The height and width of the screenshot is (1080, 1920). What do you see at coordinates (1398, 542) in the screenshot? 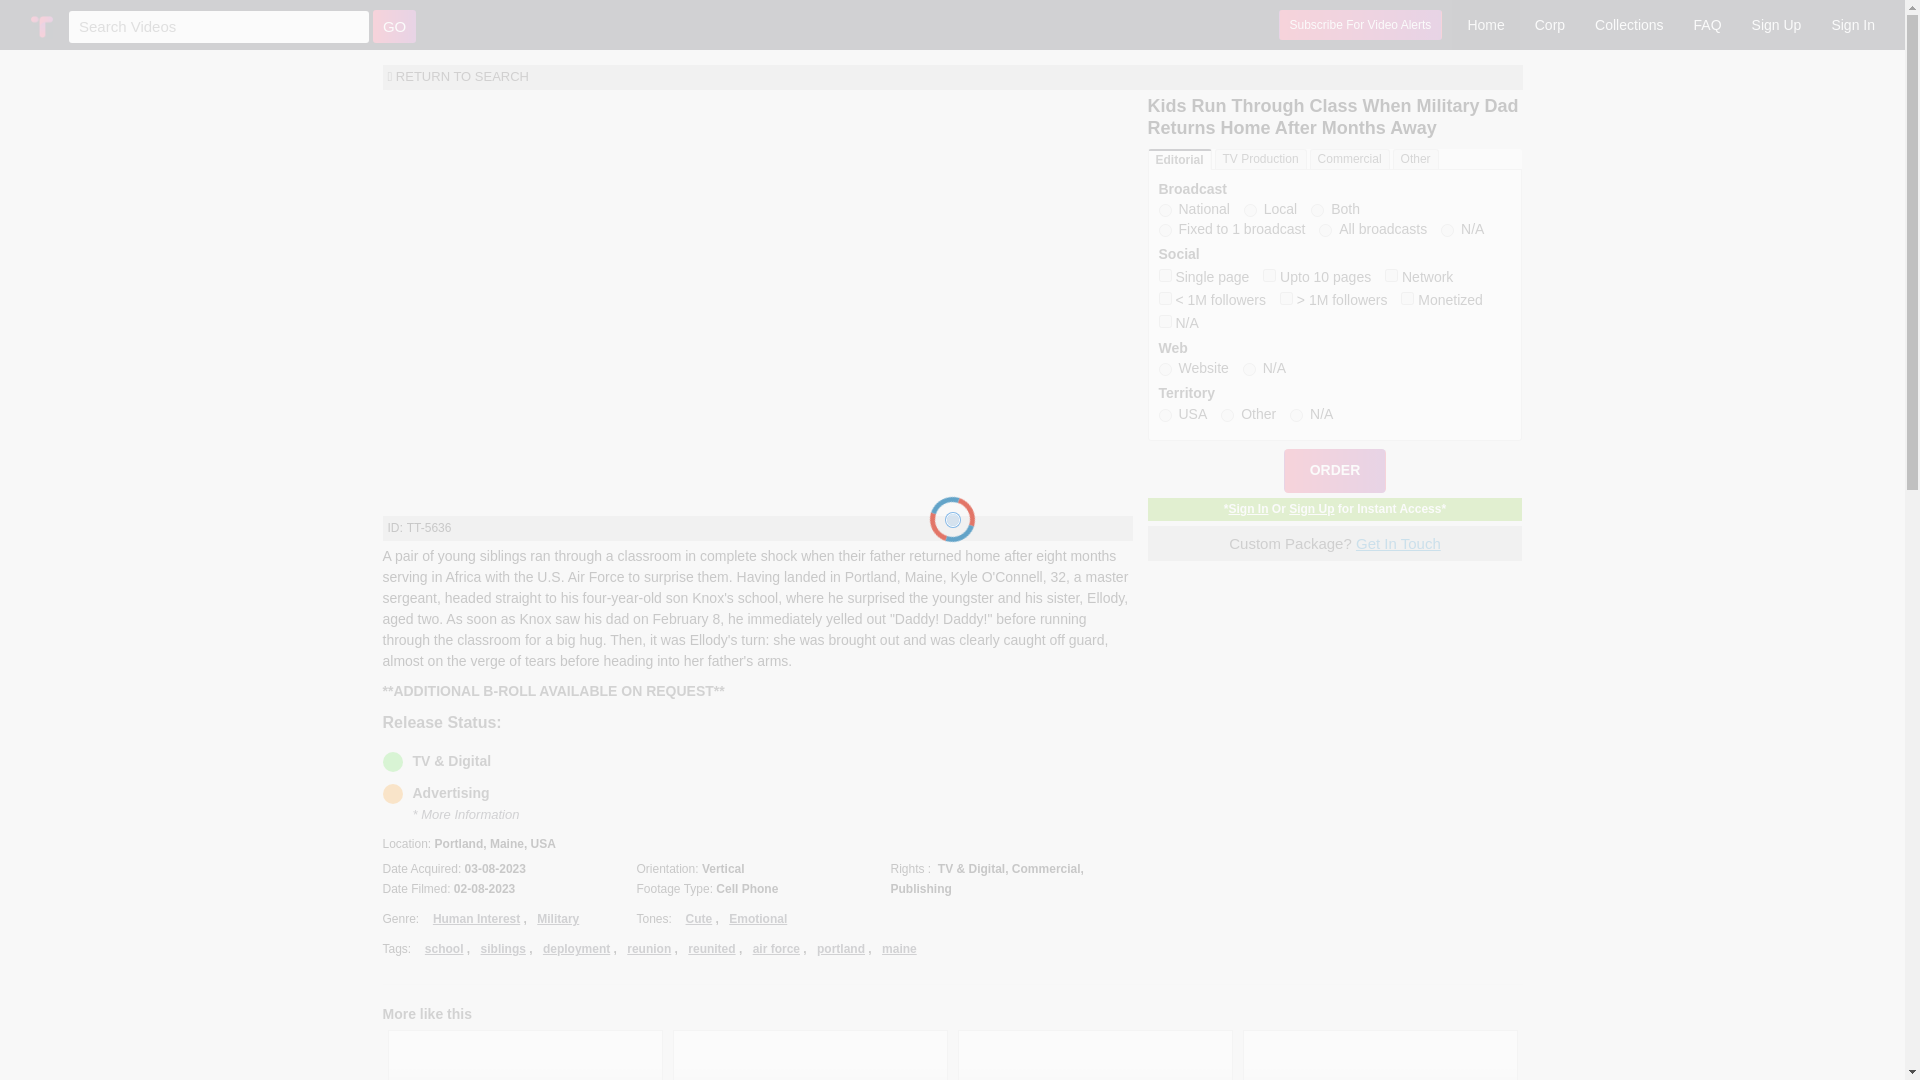
I see `Get In Touch` at bounding box center [1398, 542].